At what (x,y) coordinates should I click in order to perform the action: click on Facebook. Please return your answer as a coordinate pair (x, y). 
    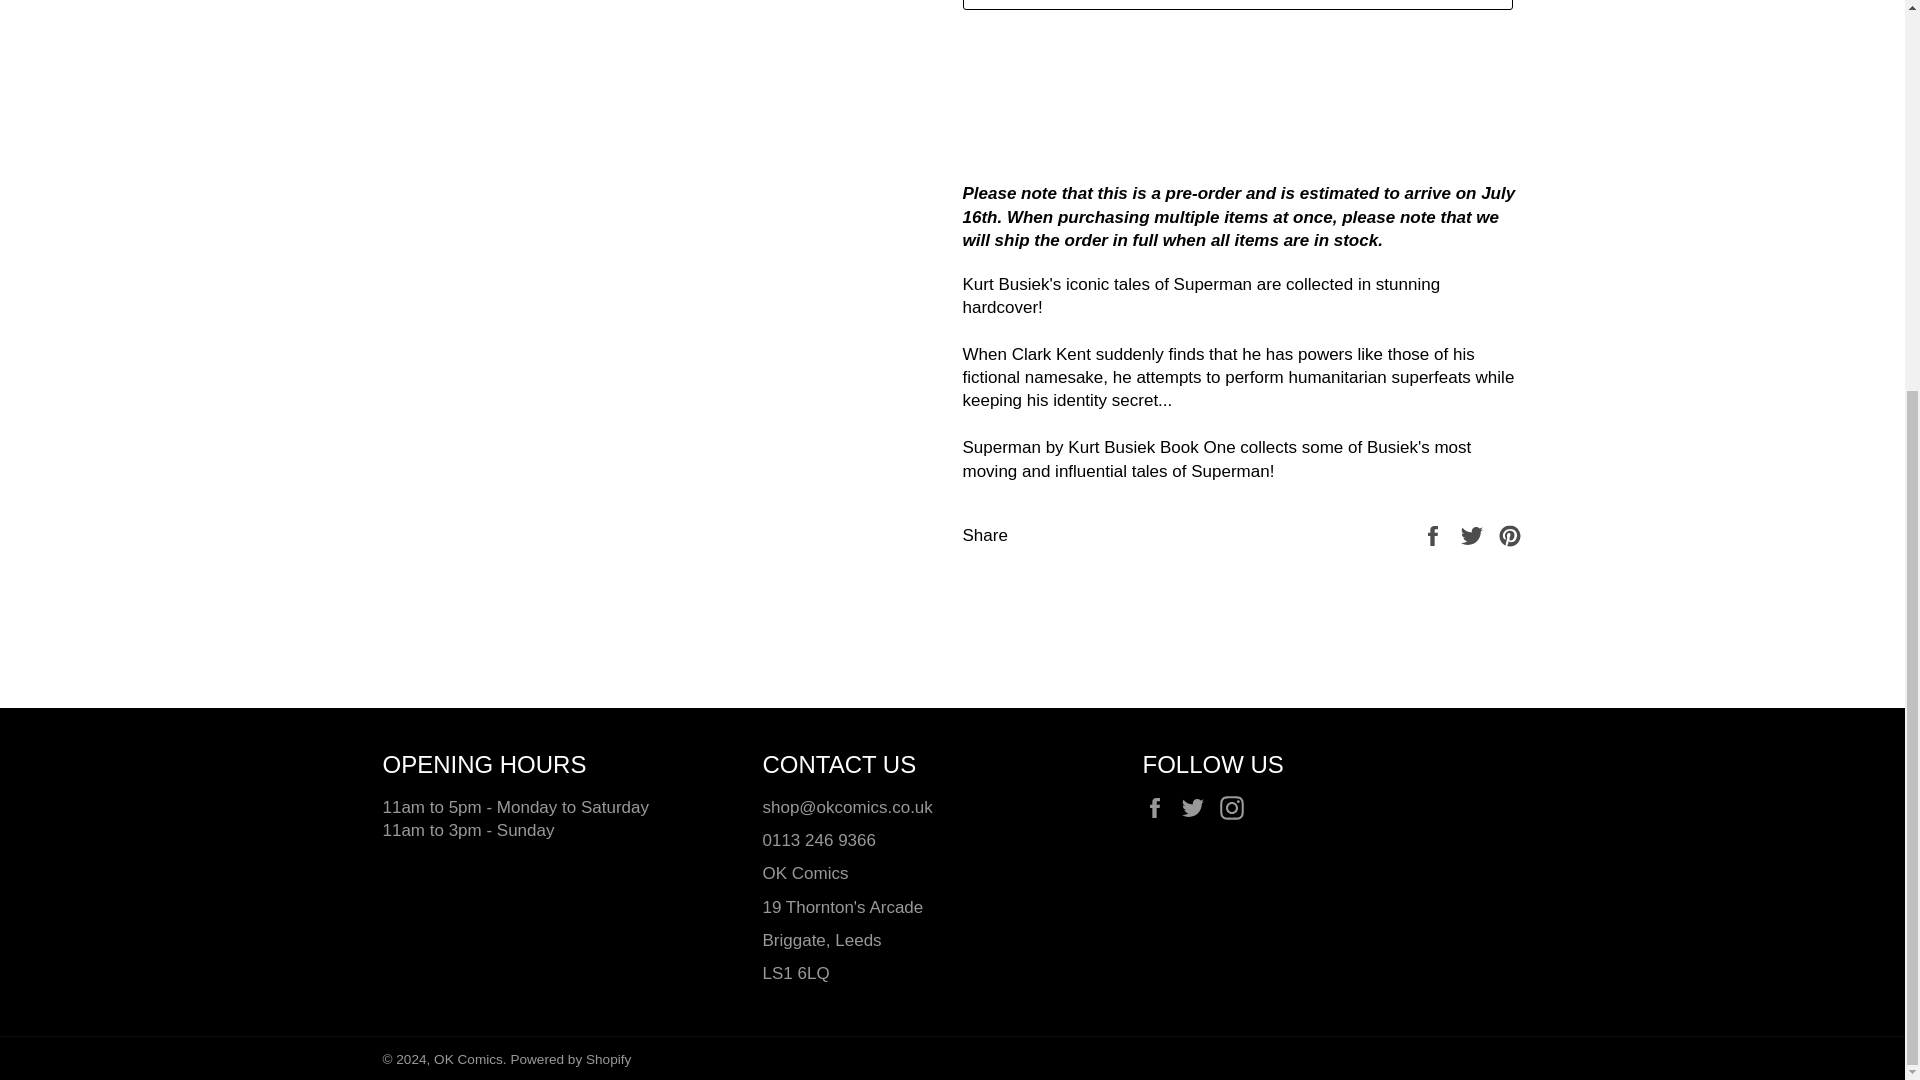
    Looking at the image, I should click on (1158, 808).